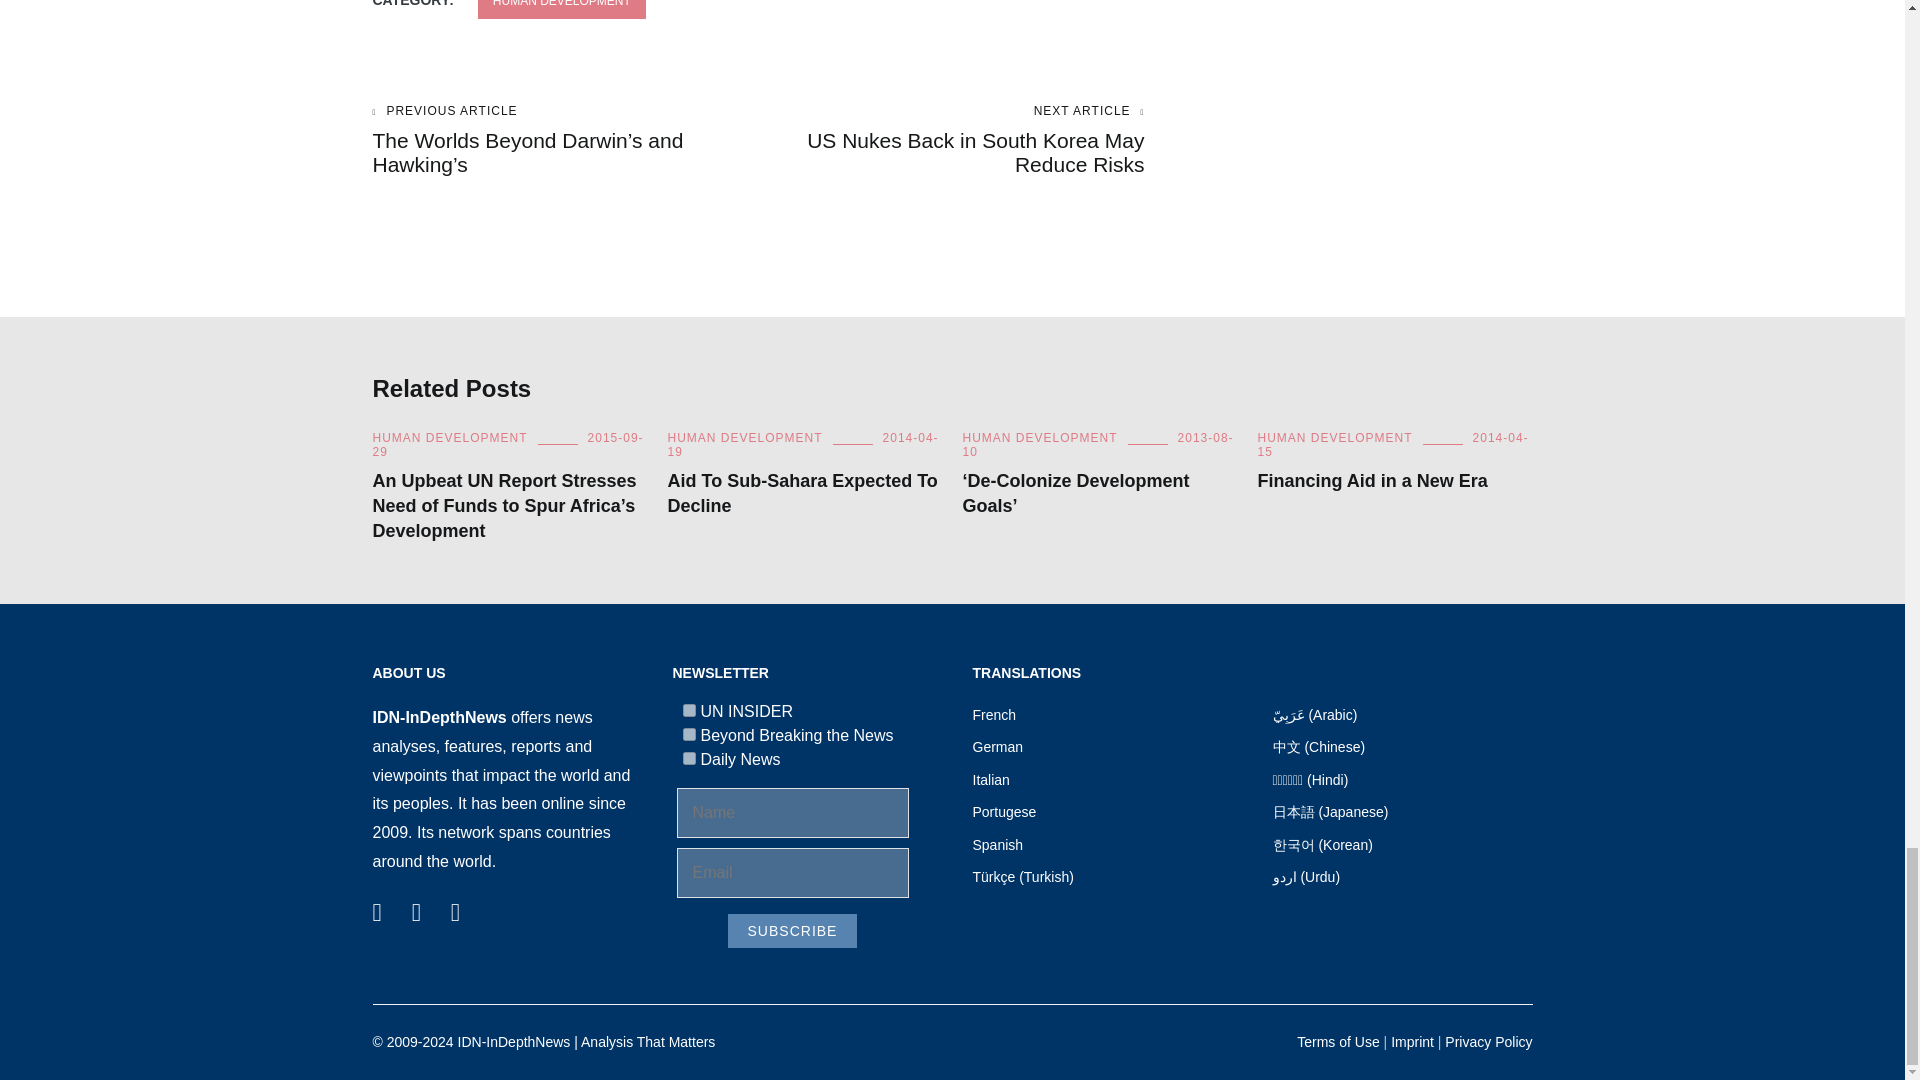 The height and width of the screenshot is (1080, 1920). What do you see at coordinates (688, 710) in the screenshot?
I see `7` at bounding box center [688, 710].